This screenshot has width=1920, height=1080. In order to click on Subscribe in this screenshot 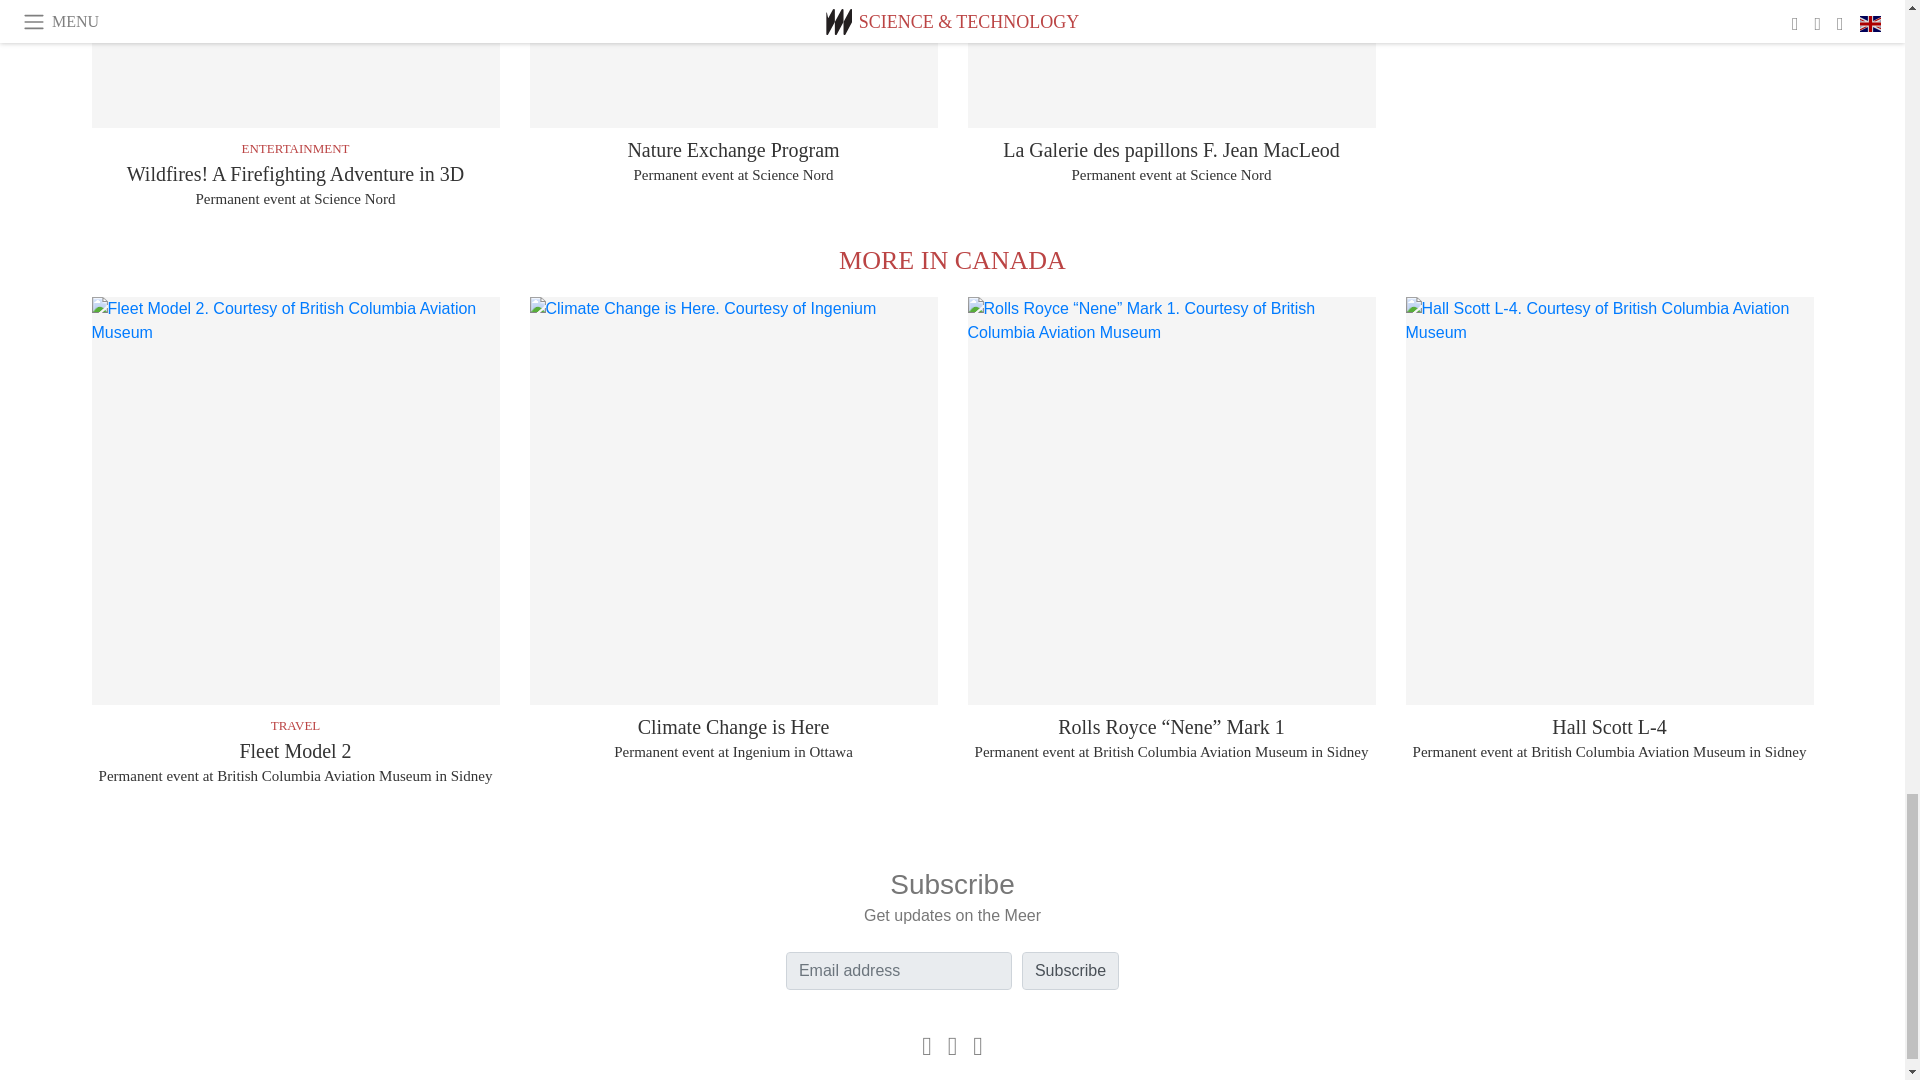, I will do `click(1070, 970)`.